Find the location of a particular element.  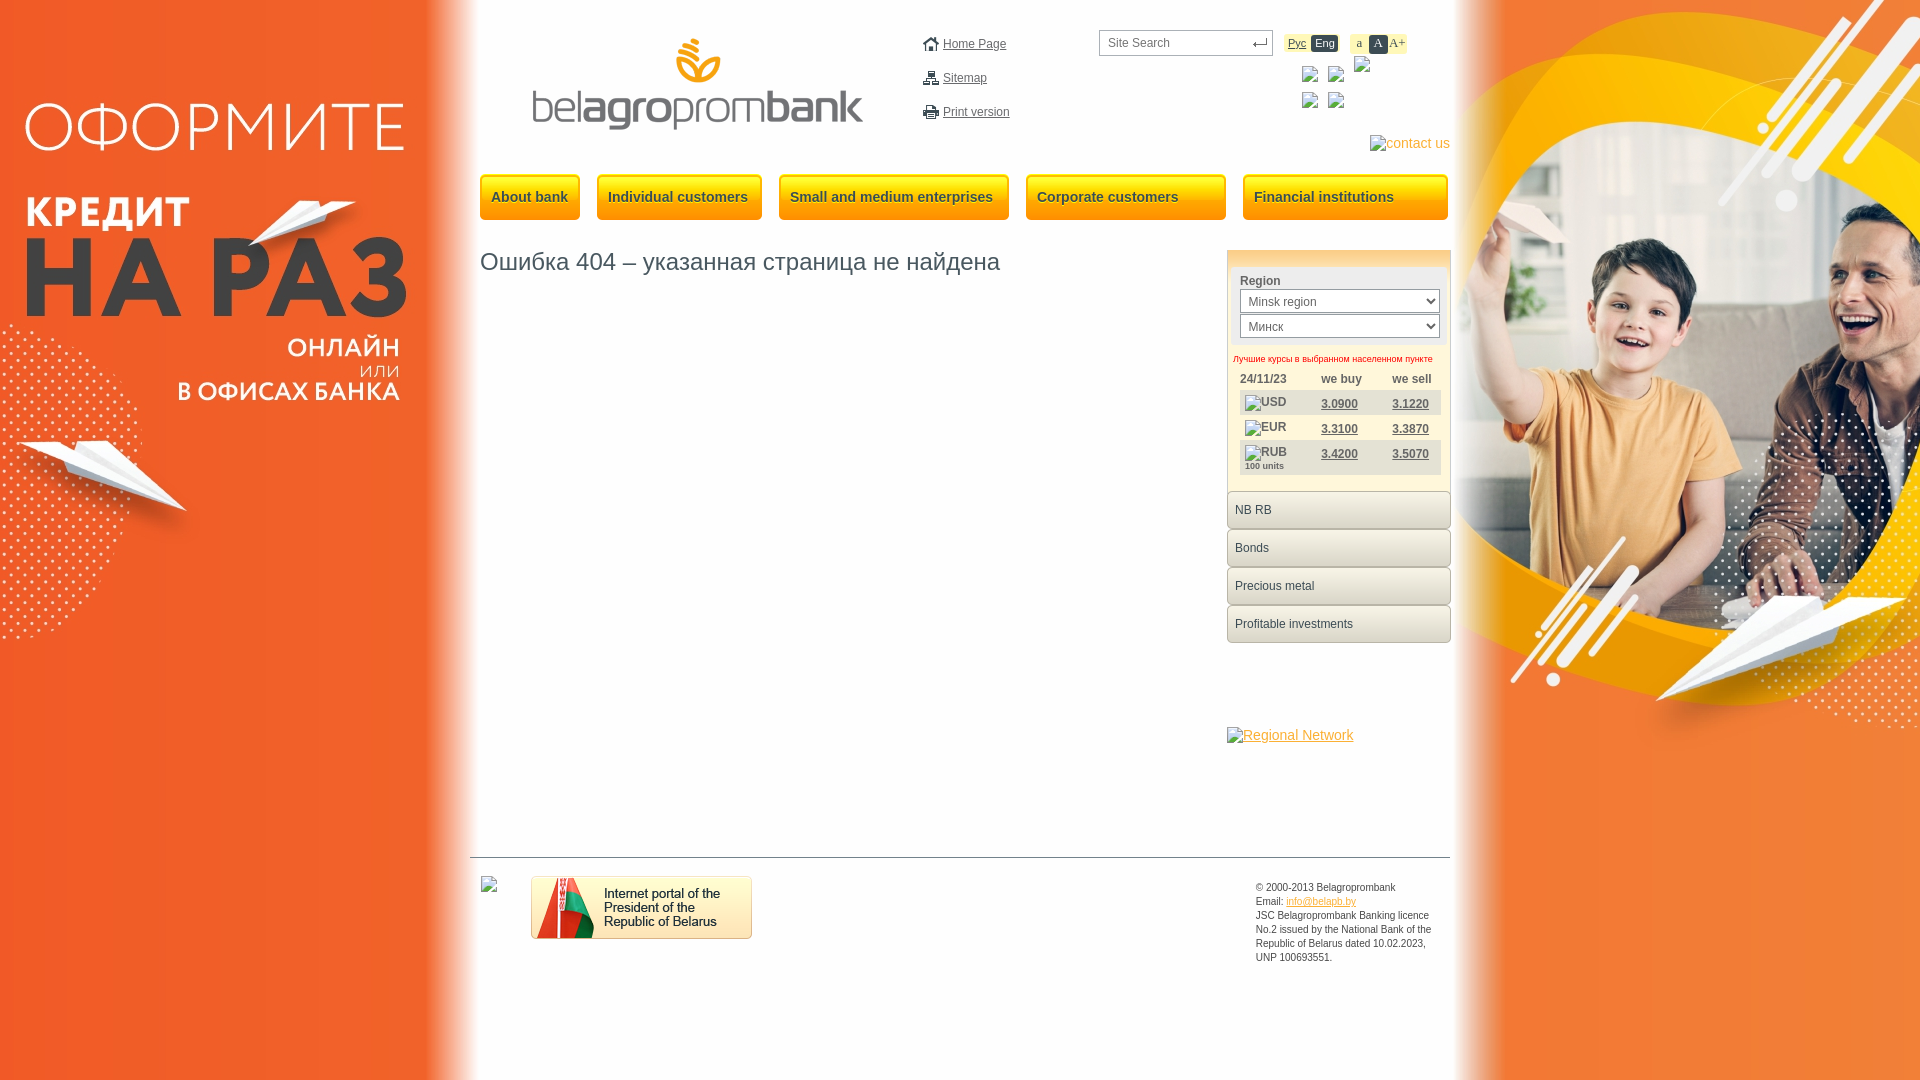

Corporate customers is located at coordinates (1124, 197).